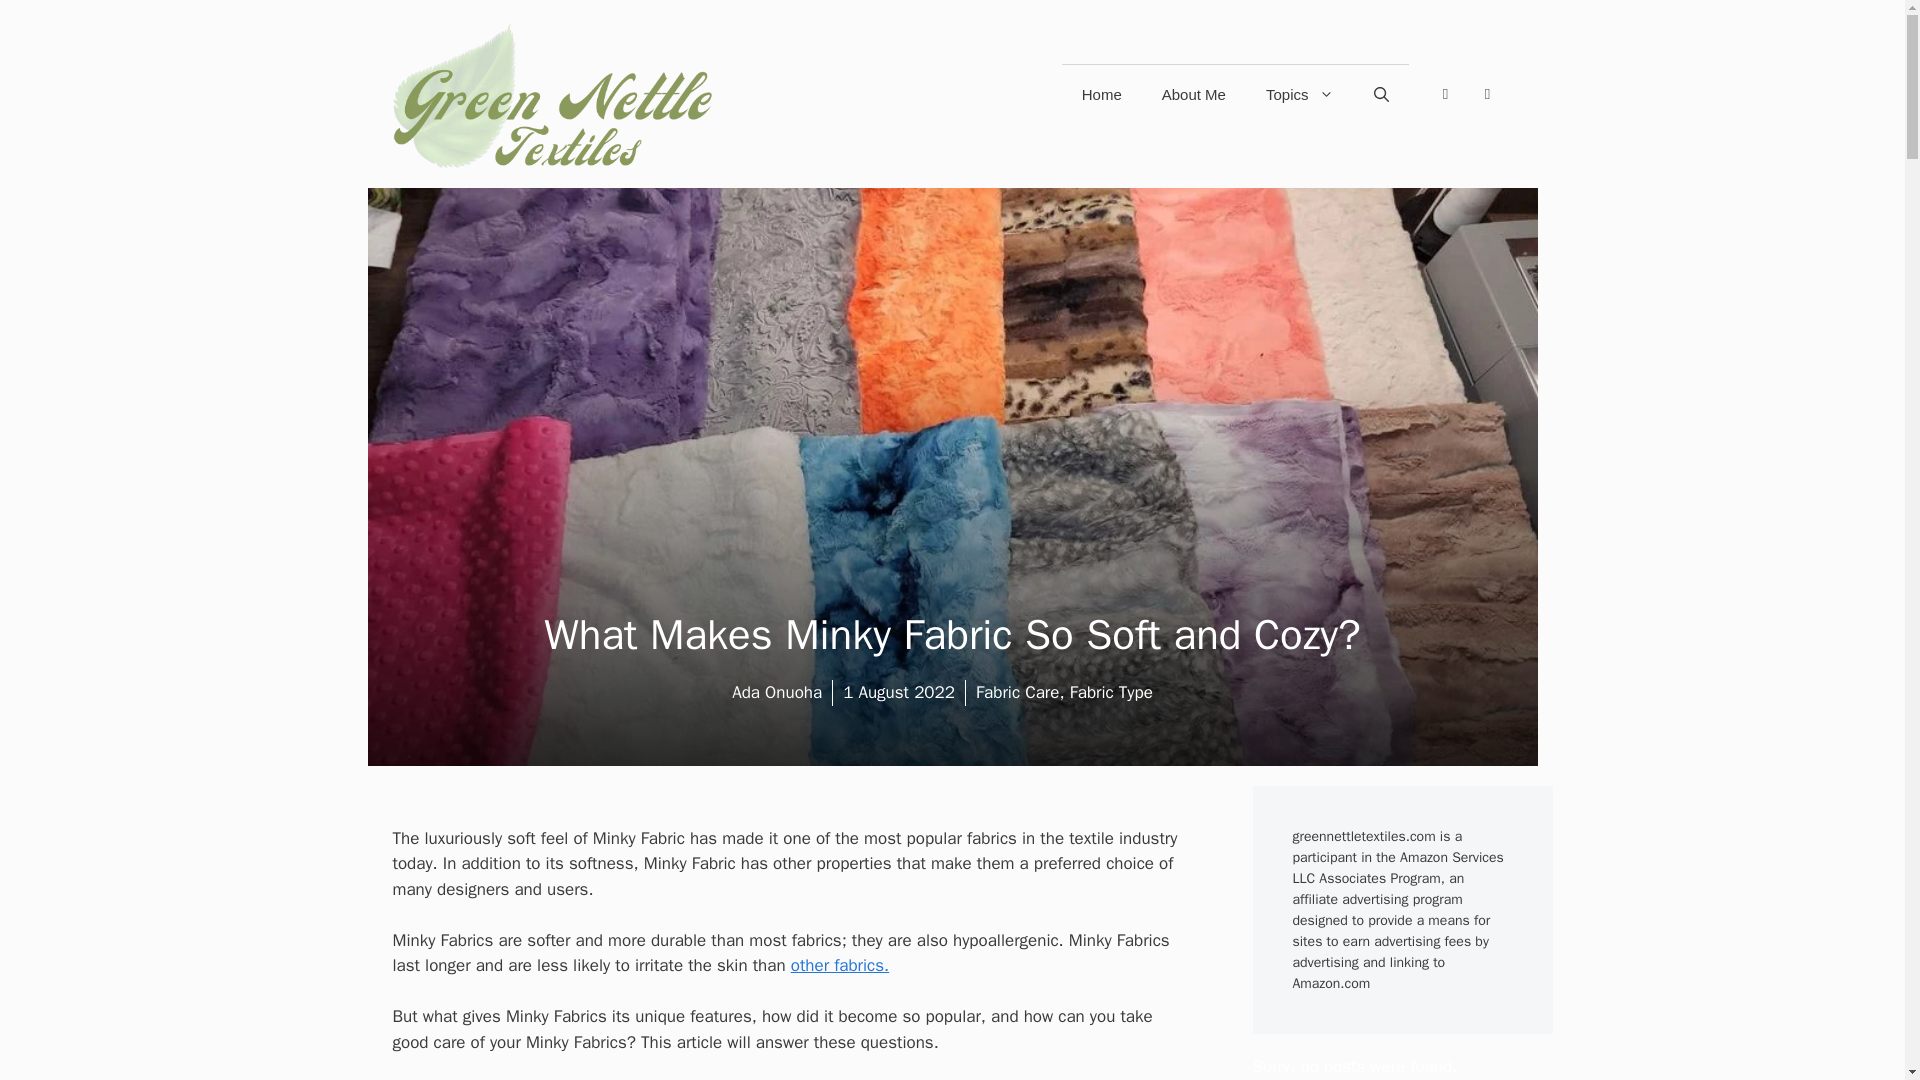 This screenshot has width=1920, height=1080. What do you see at coordinates (1102, 94) in the screenshot?
I see `Home` at bounding box center [1102, 94].